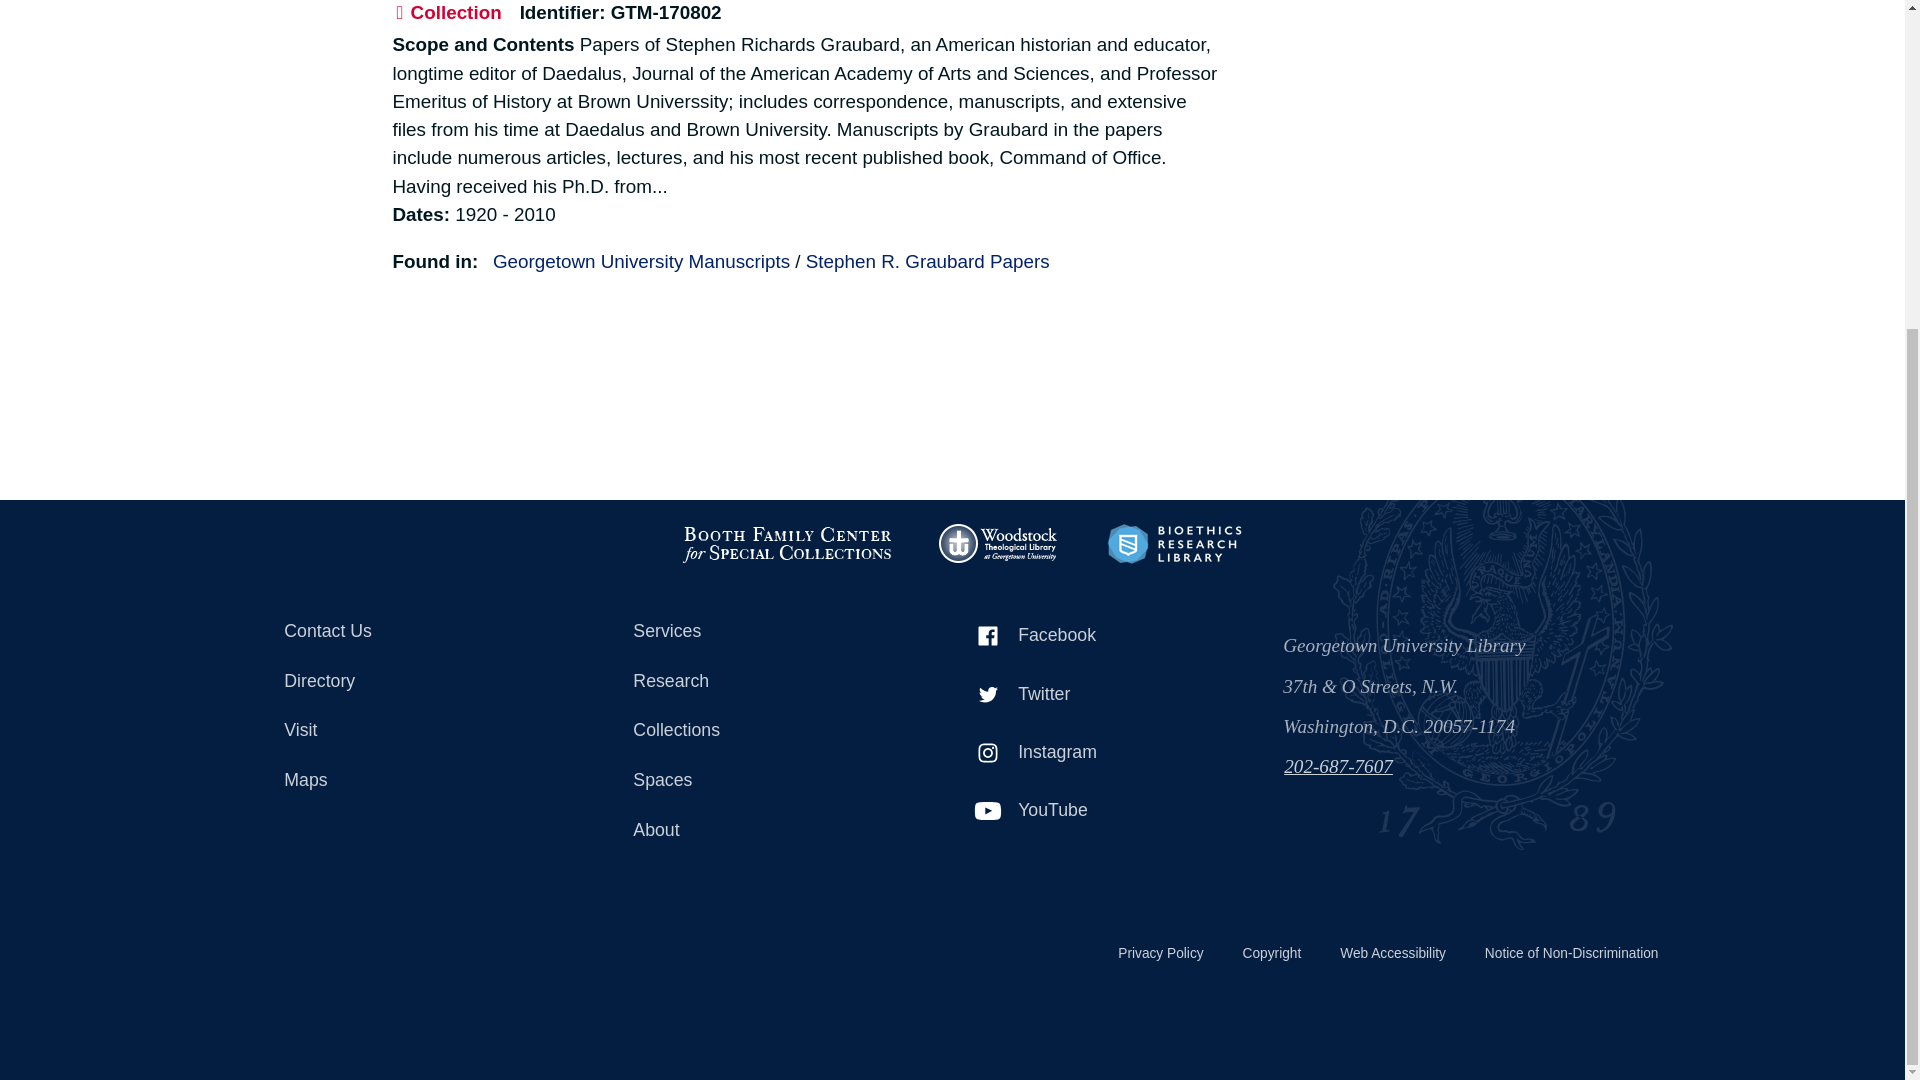  What do you see at coordinates (1270, 954) in the screenshot?
I see `Copyright` at bounding box center [1270, 954].